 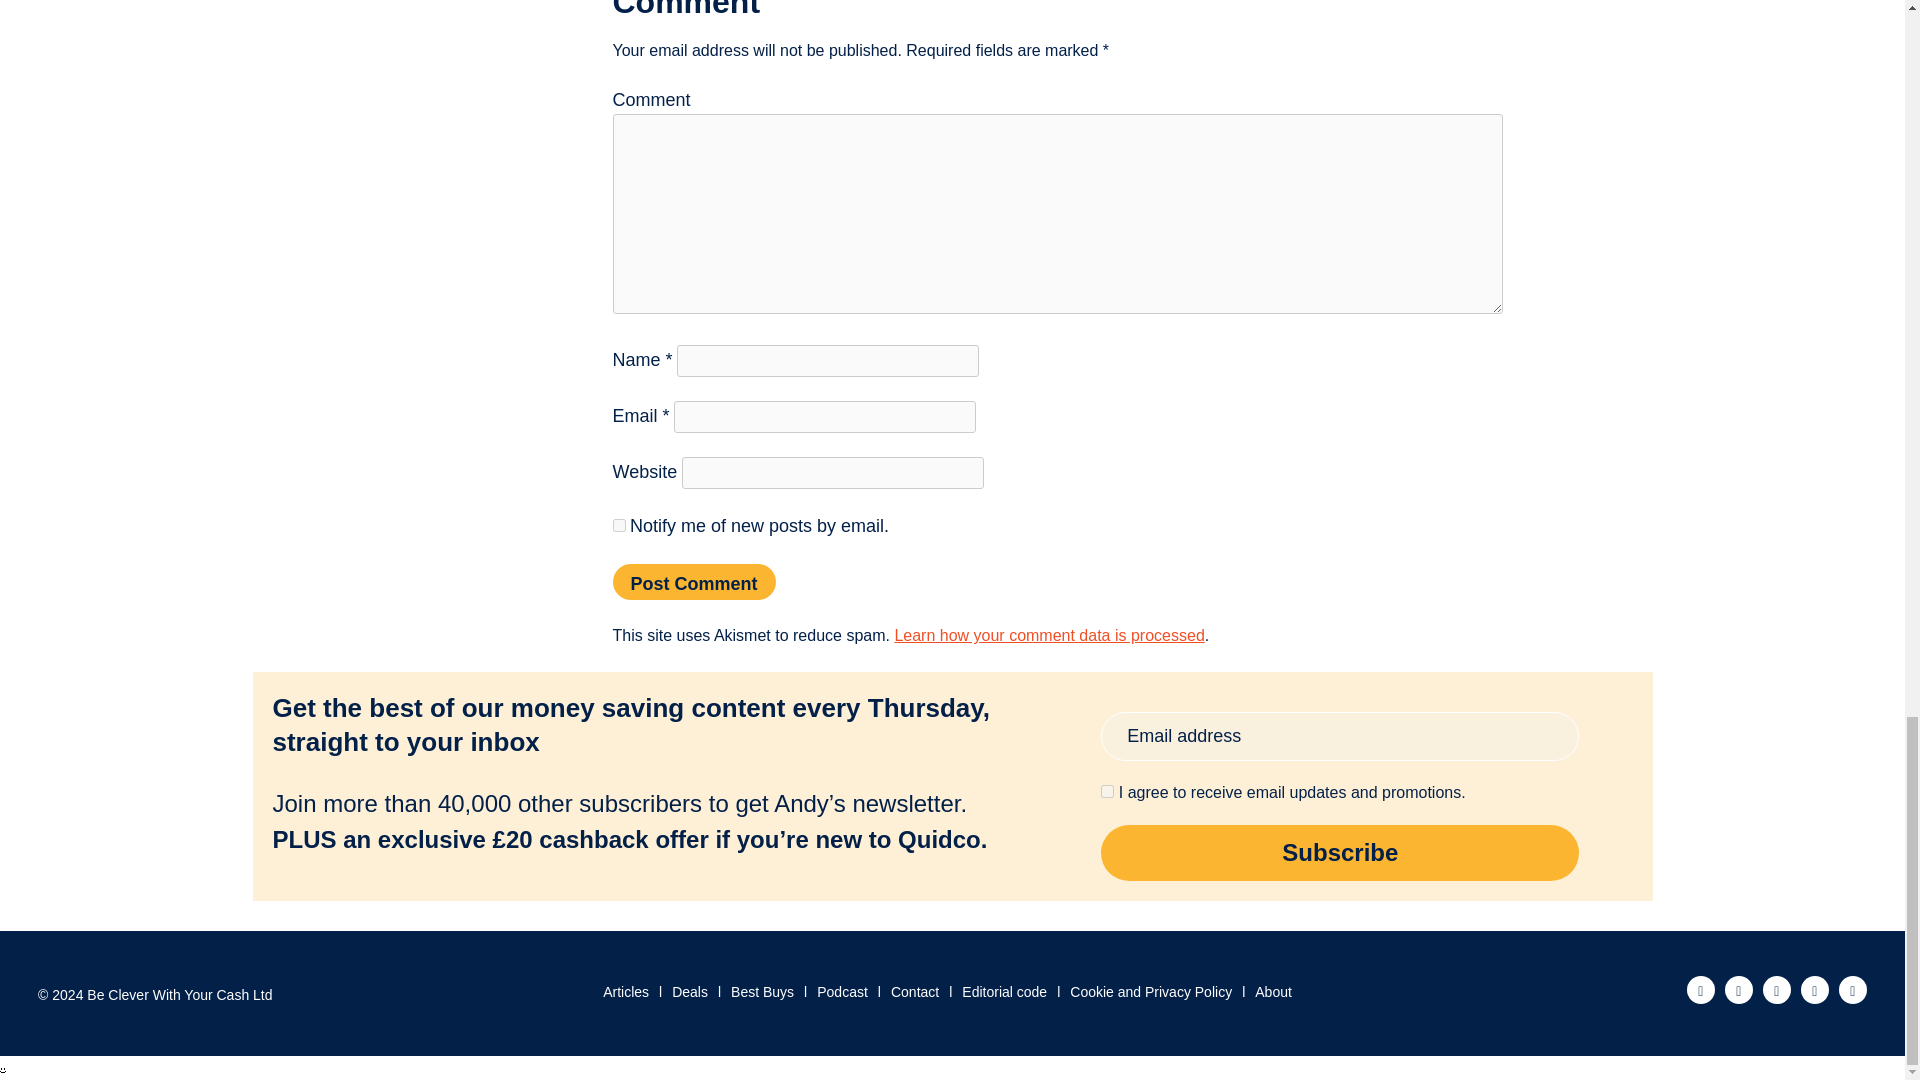 What do you see at coordinates (618, 526) in the screenshot?
I see `subscribe` at bounding box center [618, 526].